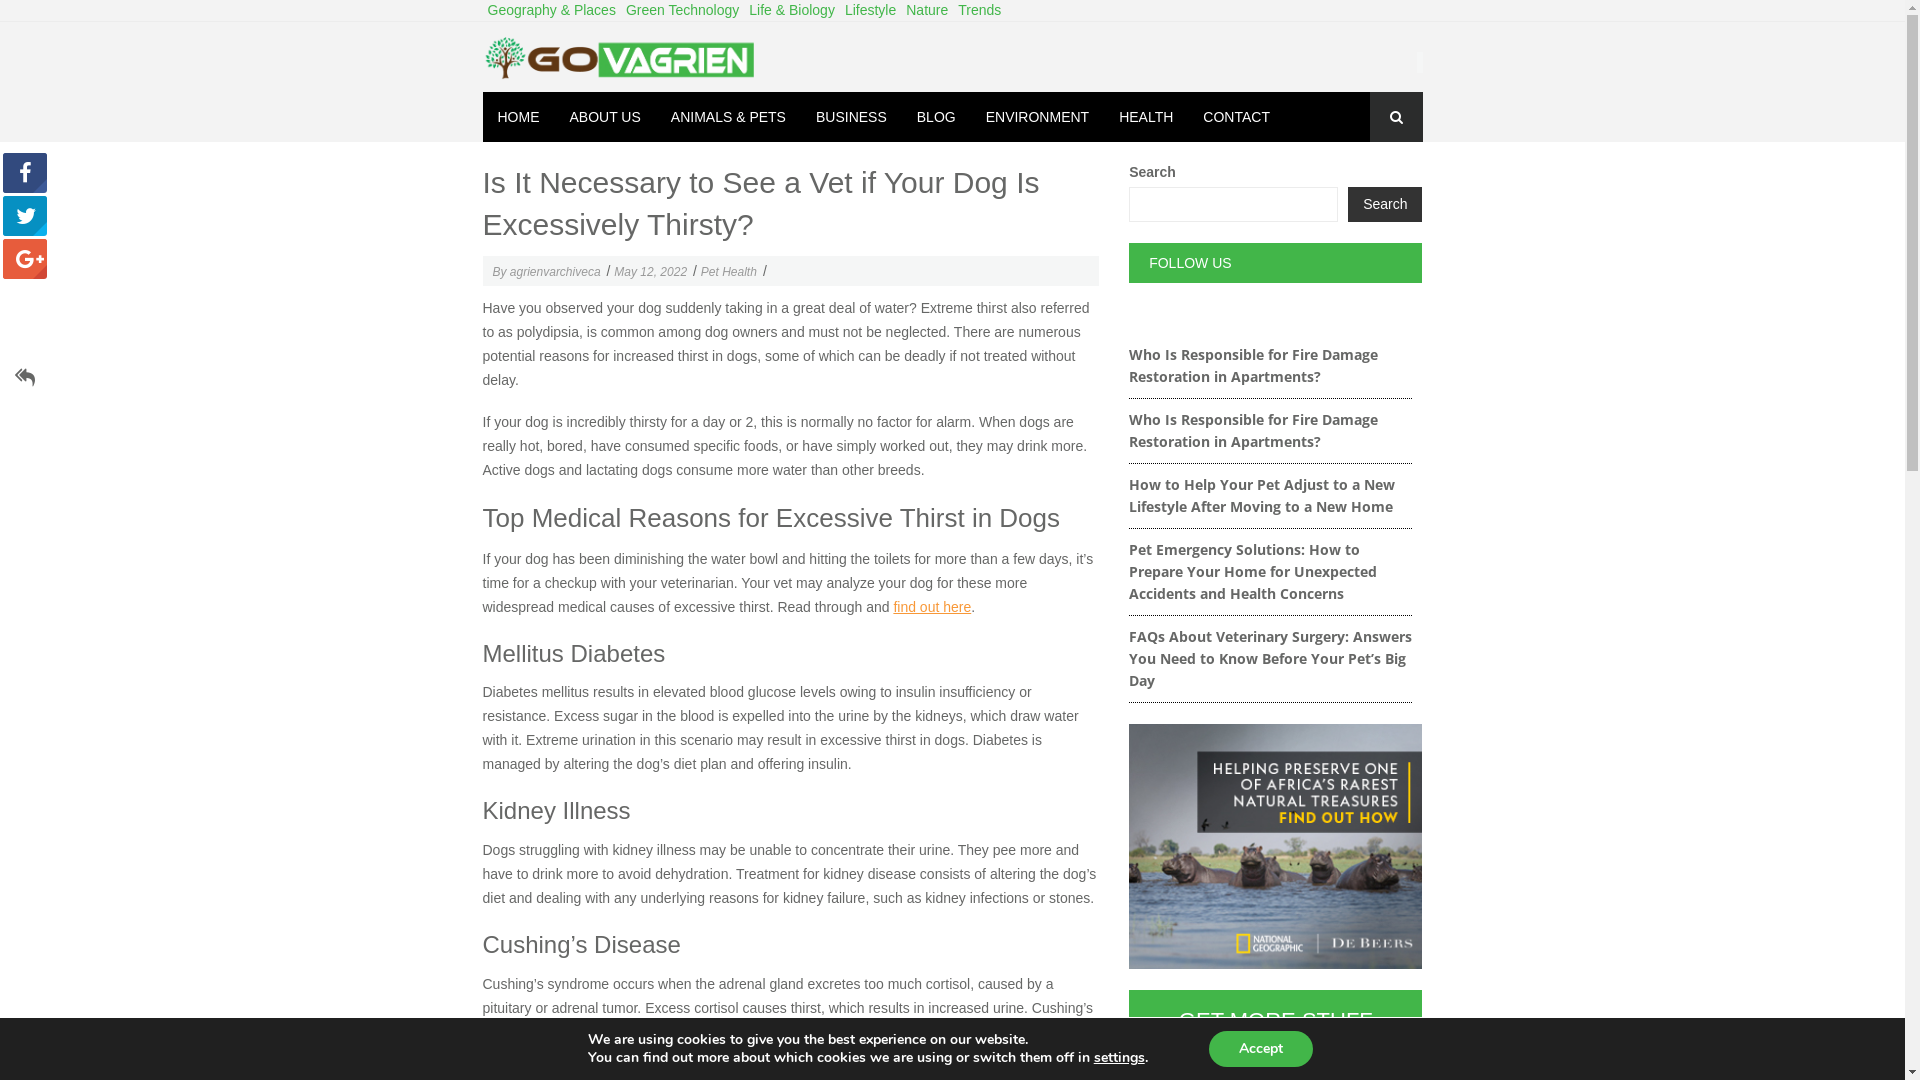 The height and width of the screenshot is (1080, 1920). Describe the element at coordinates (1038, 117) in the screenshot. I see `ENVIRONMENT` at that location.